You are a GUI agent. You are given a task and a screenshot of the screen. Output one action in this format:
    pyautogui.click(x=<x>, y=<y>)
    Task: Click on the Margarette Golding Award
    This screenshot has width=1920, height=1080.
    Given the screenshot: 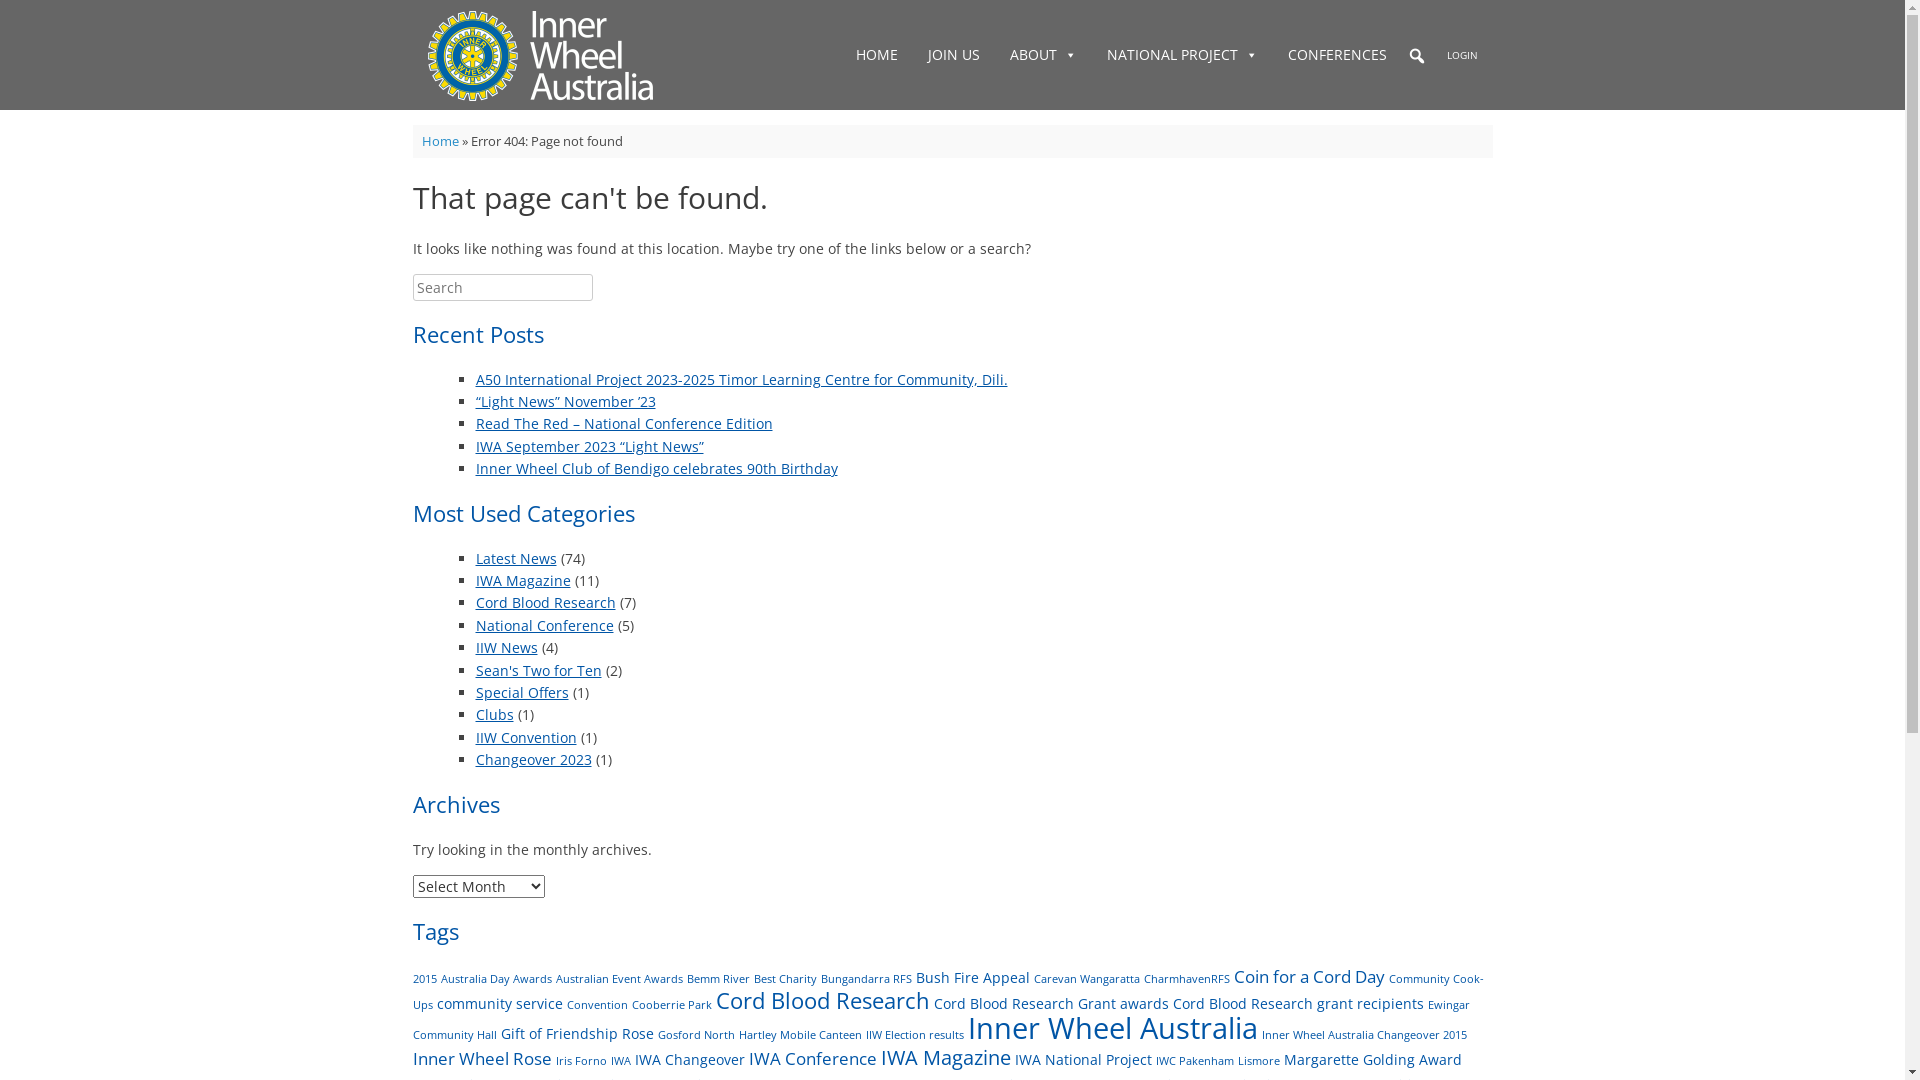 What is the action you would take?
    pyautogui.click(x=1373, y=1060)
    